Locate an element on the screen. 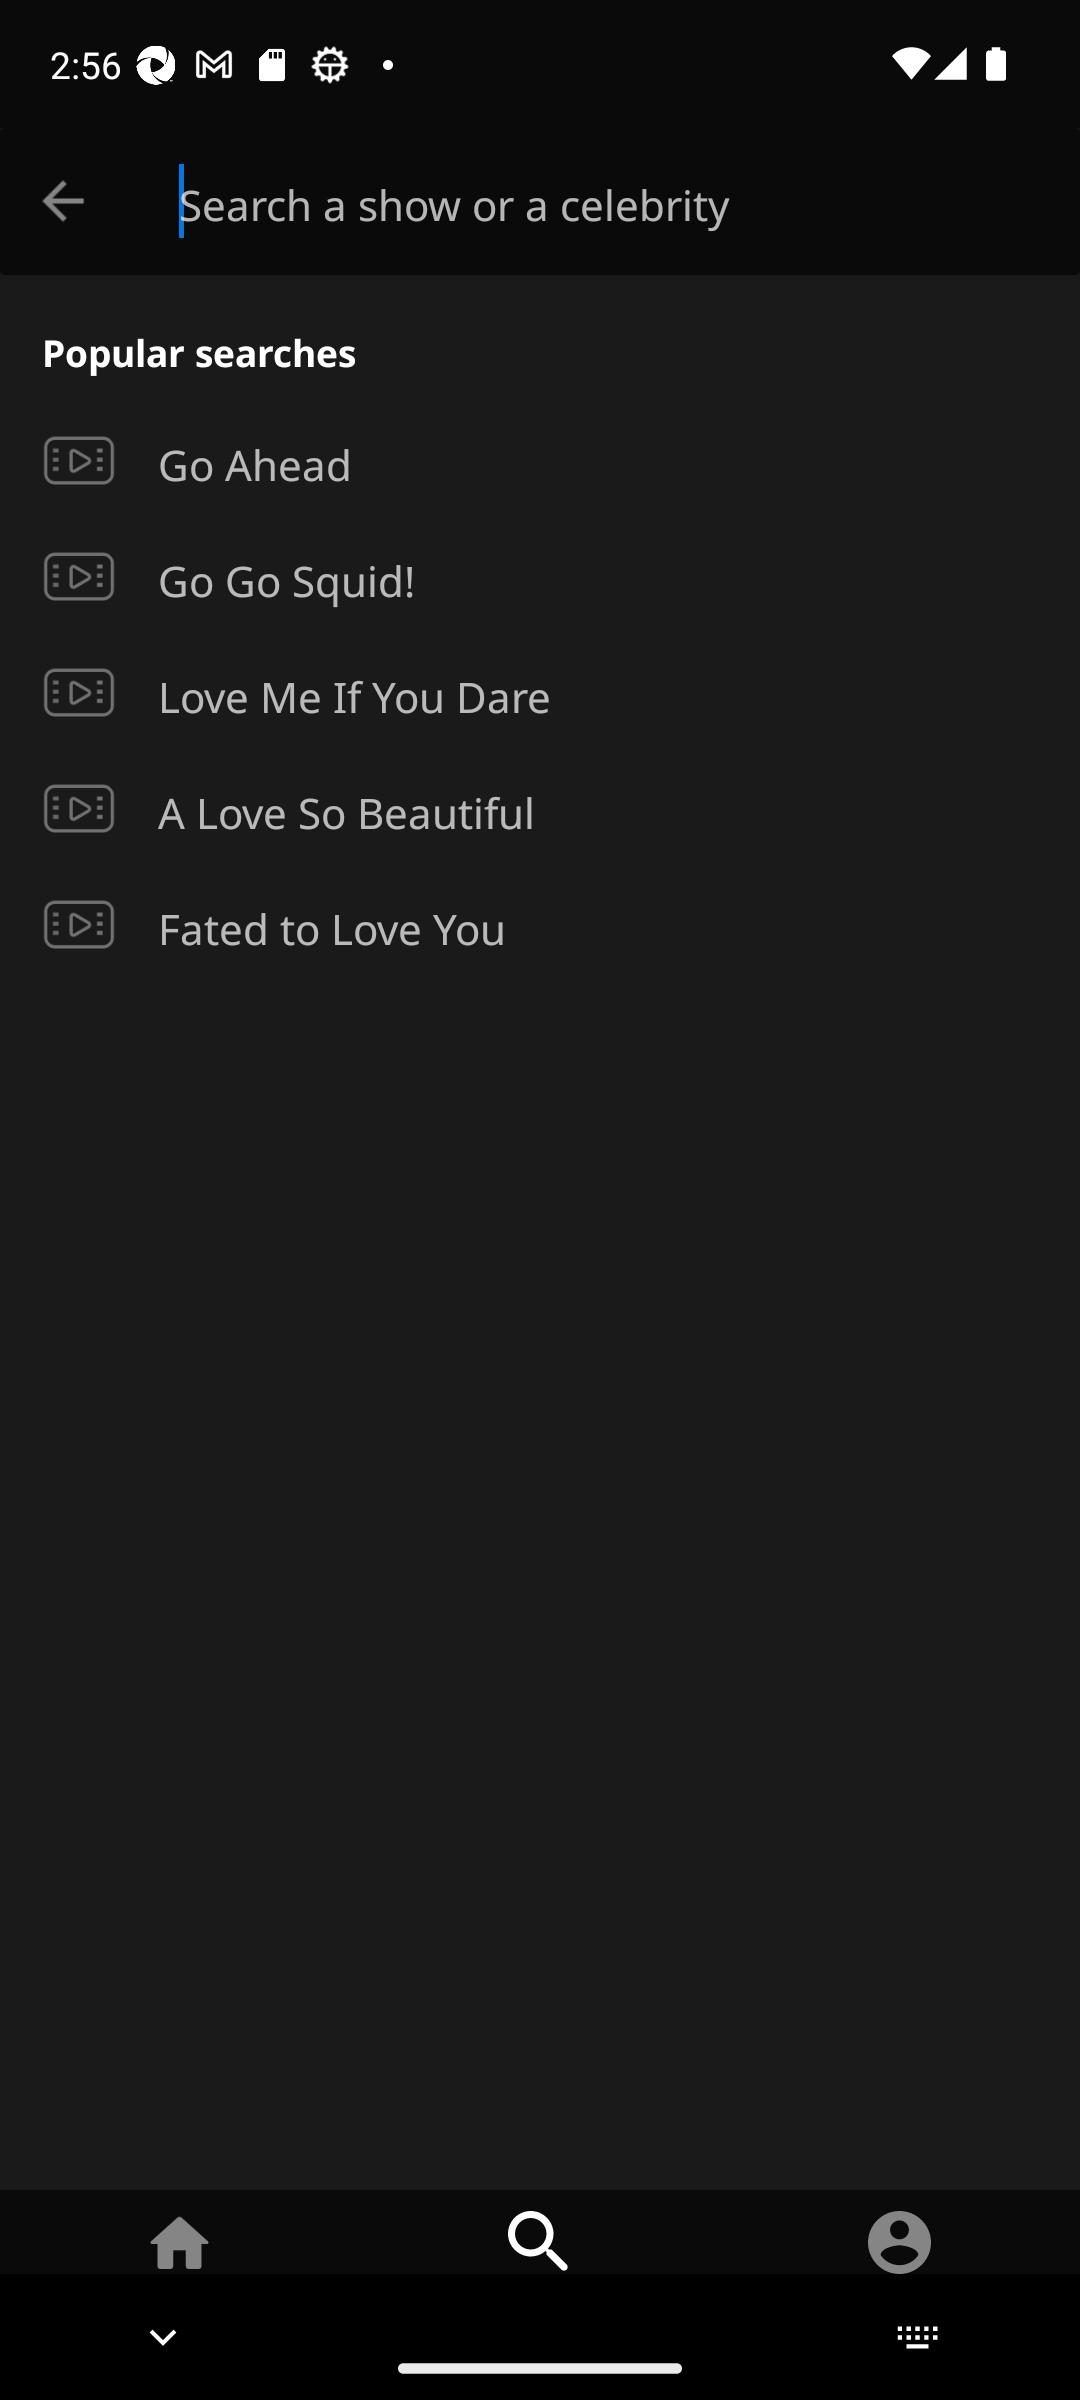 The width and height of the screenshot is (1080, 2400). Go Ahead is located at coordinates (540, 460).